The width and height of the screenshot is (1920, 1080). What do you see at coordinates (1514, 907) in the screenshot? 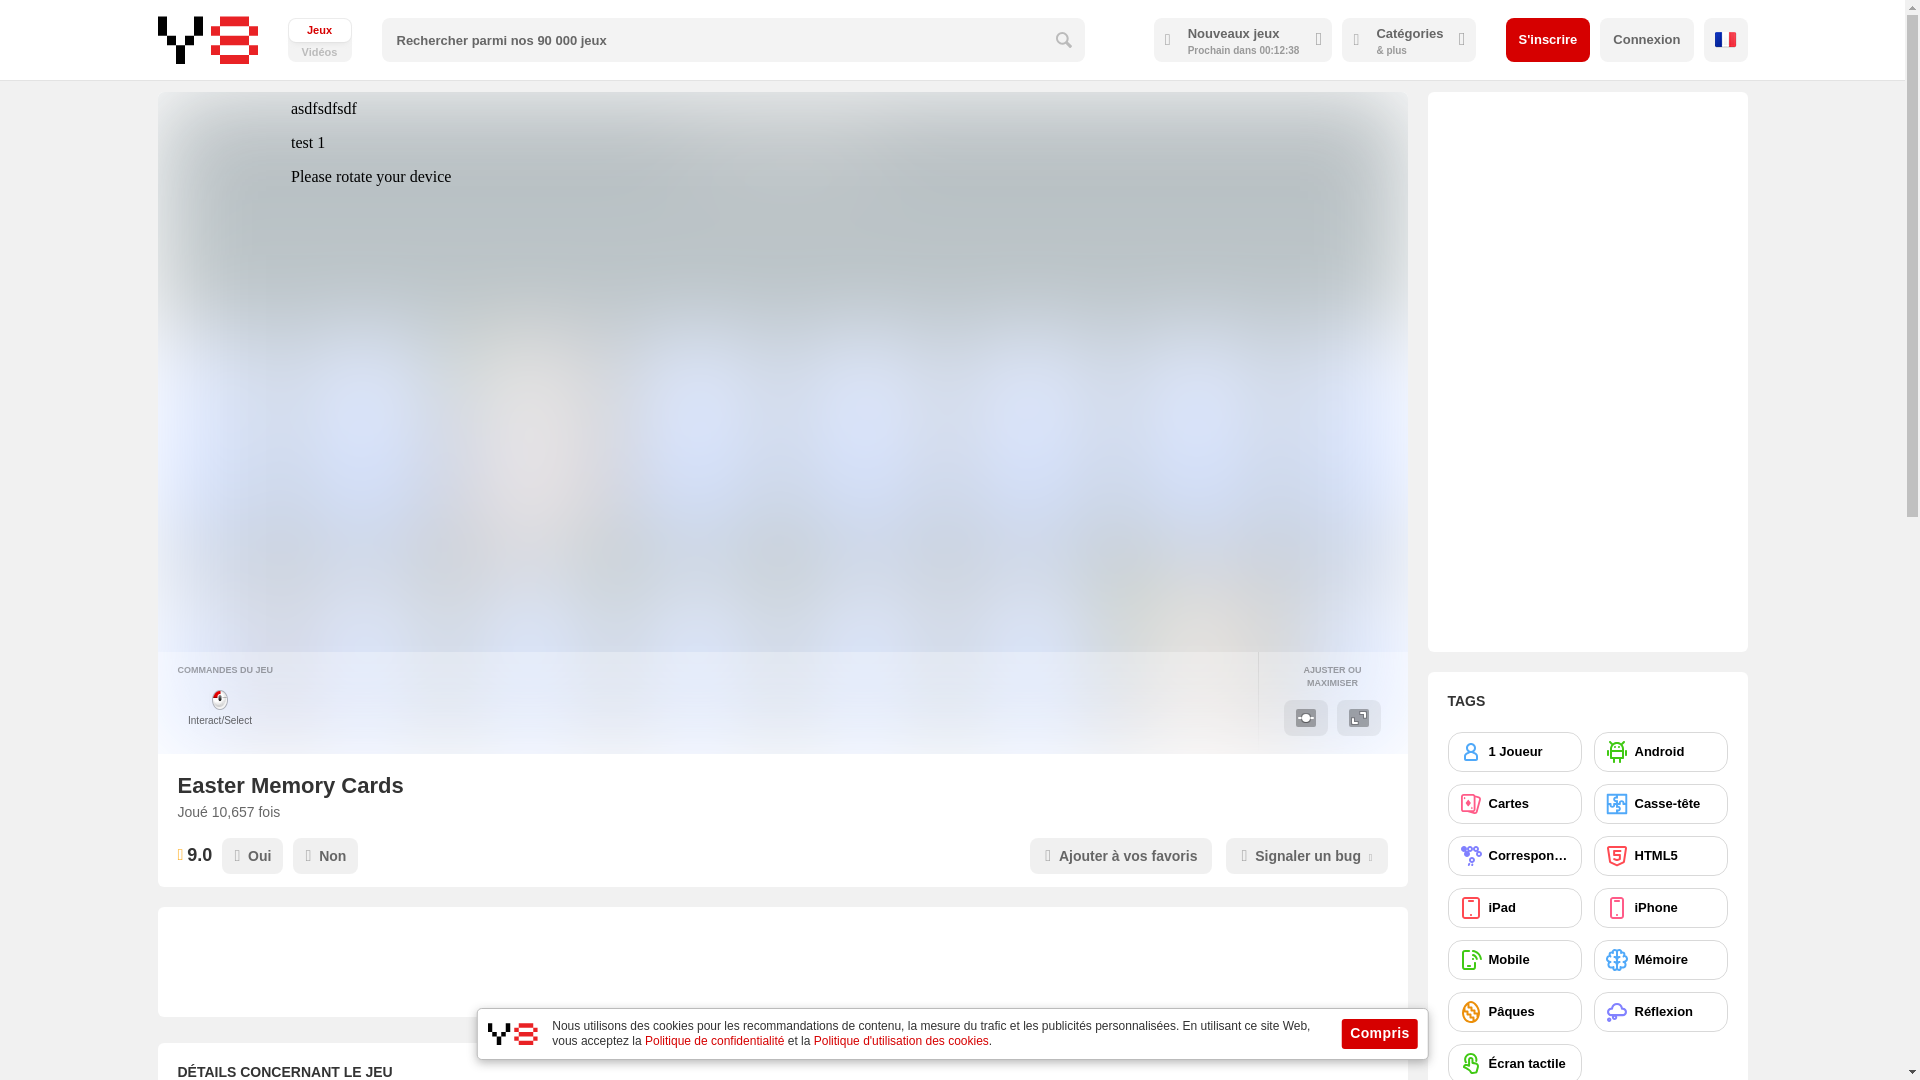
I see `iPad` at bounding box center [1514, 907].